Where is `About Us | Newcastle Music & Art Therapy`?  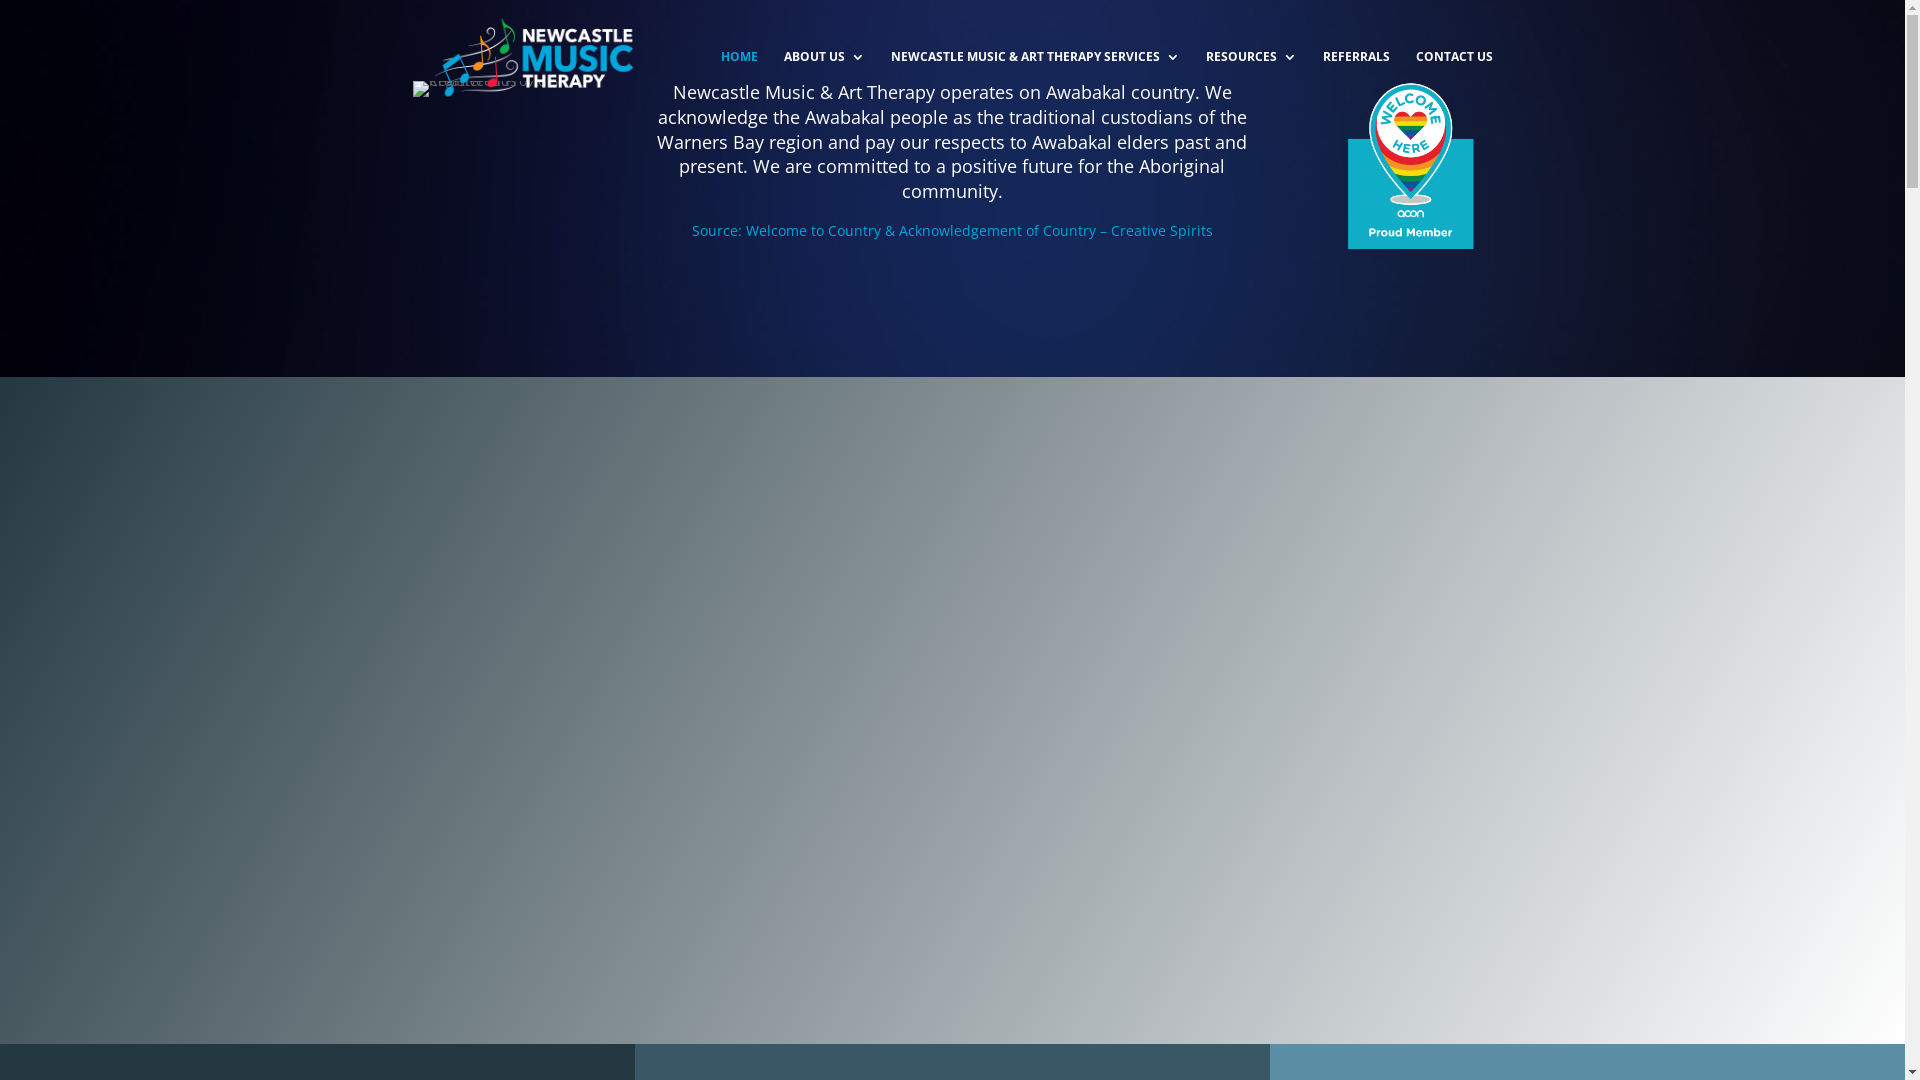 About Us | Newcastle Music & Art Therapy is located at coordinates (952, 708).